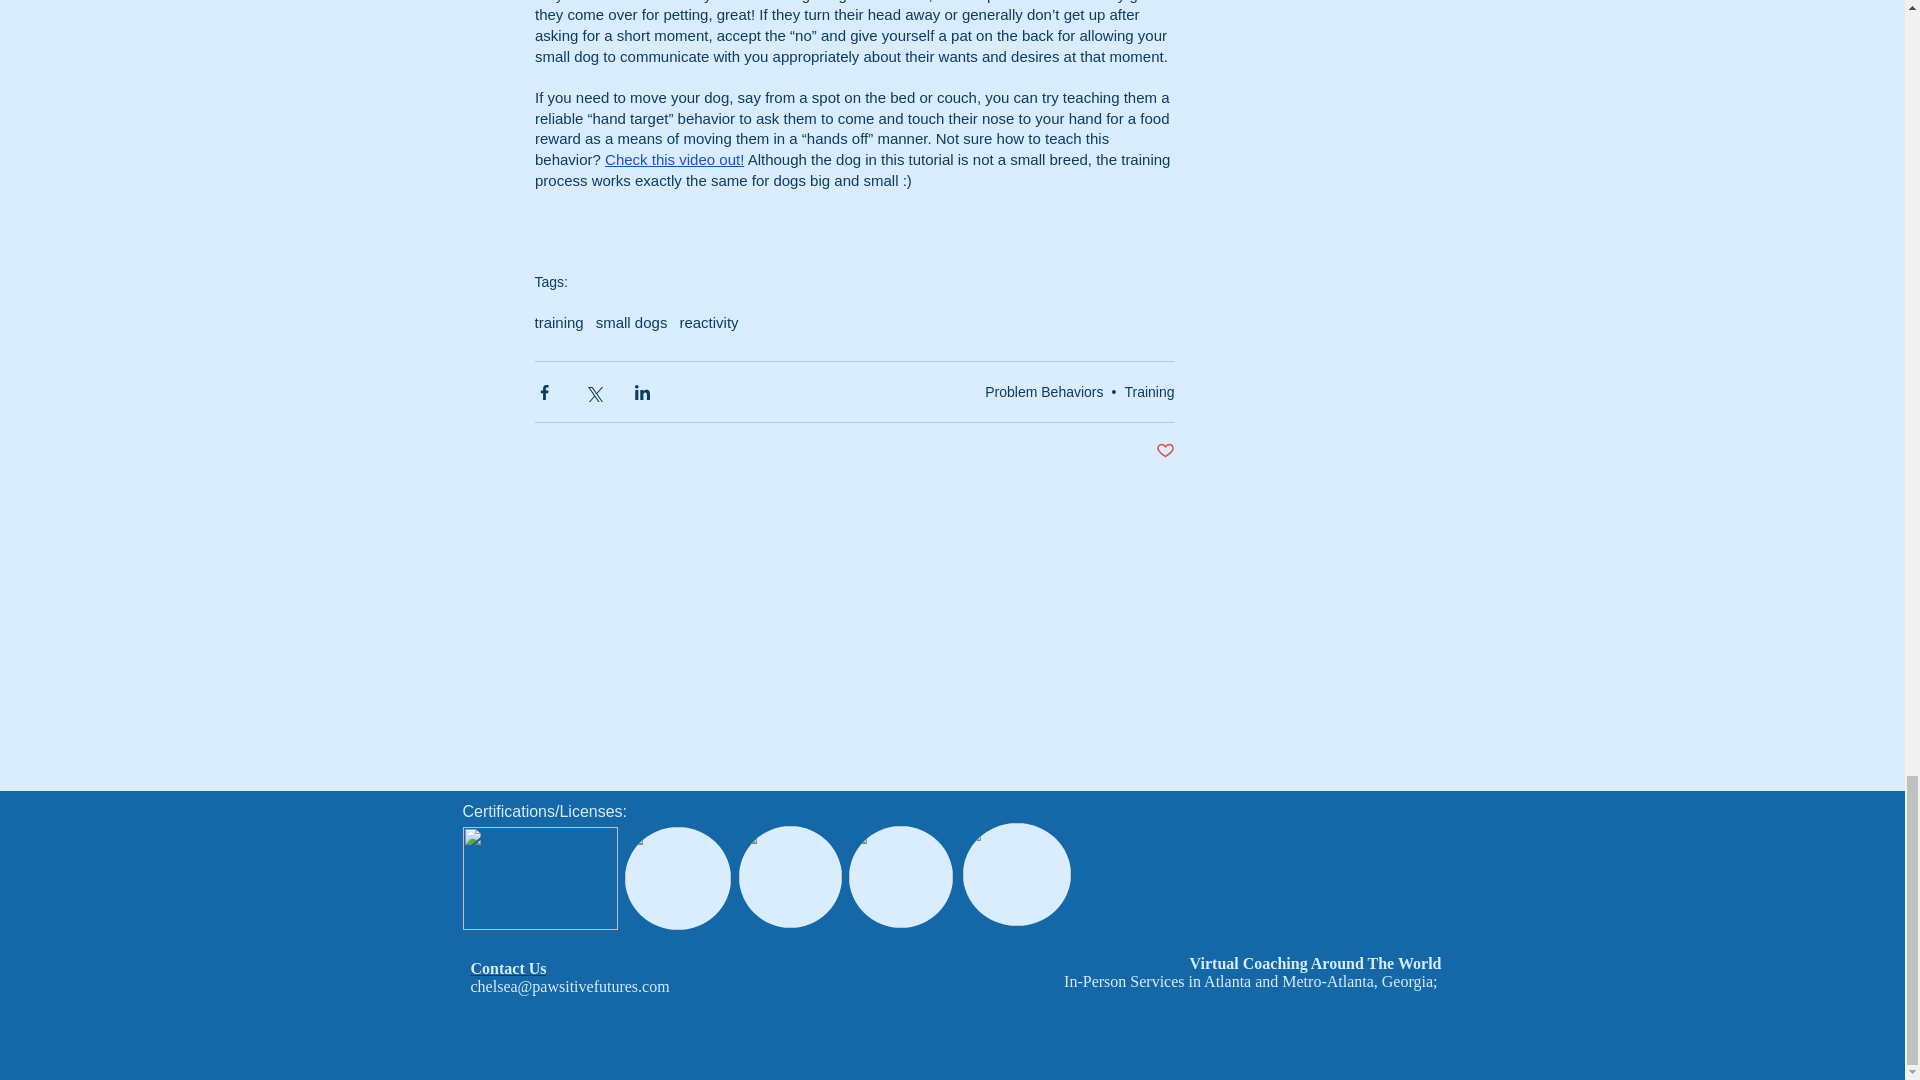  Describe the element at coordinates (1015, 874) in the screenshot. I see `akc-community-canine-logo.png` at that location.